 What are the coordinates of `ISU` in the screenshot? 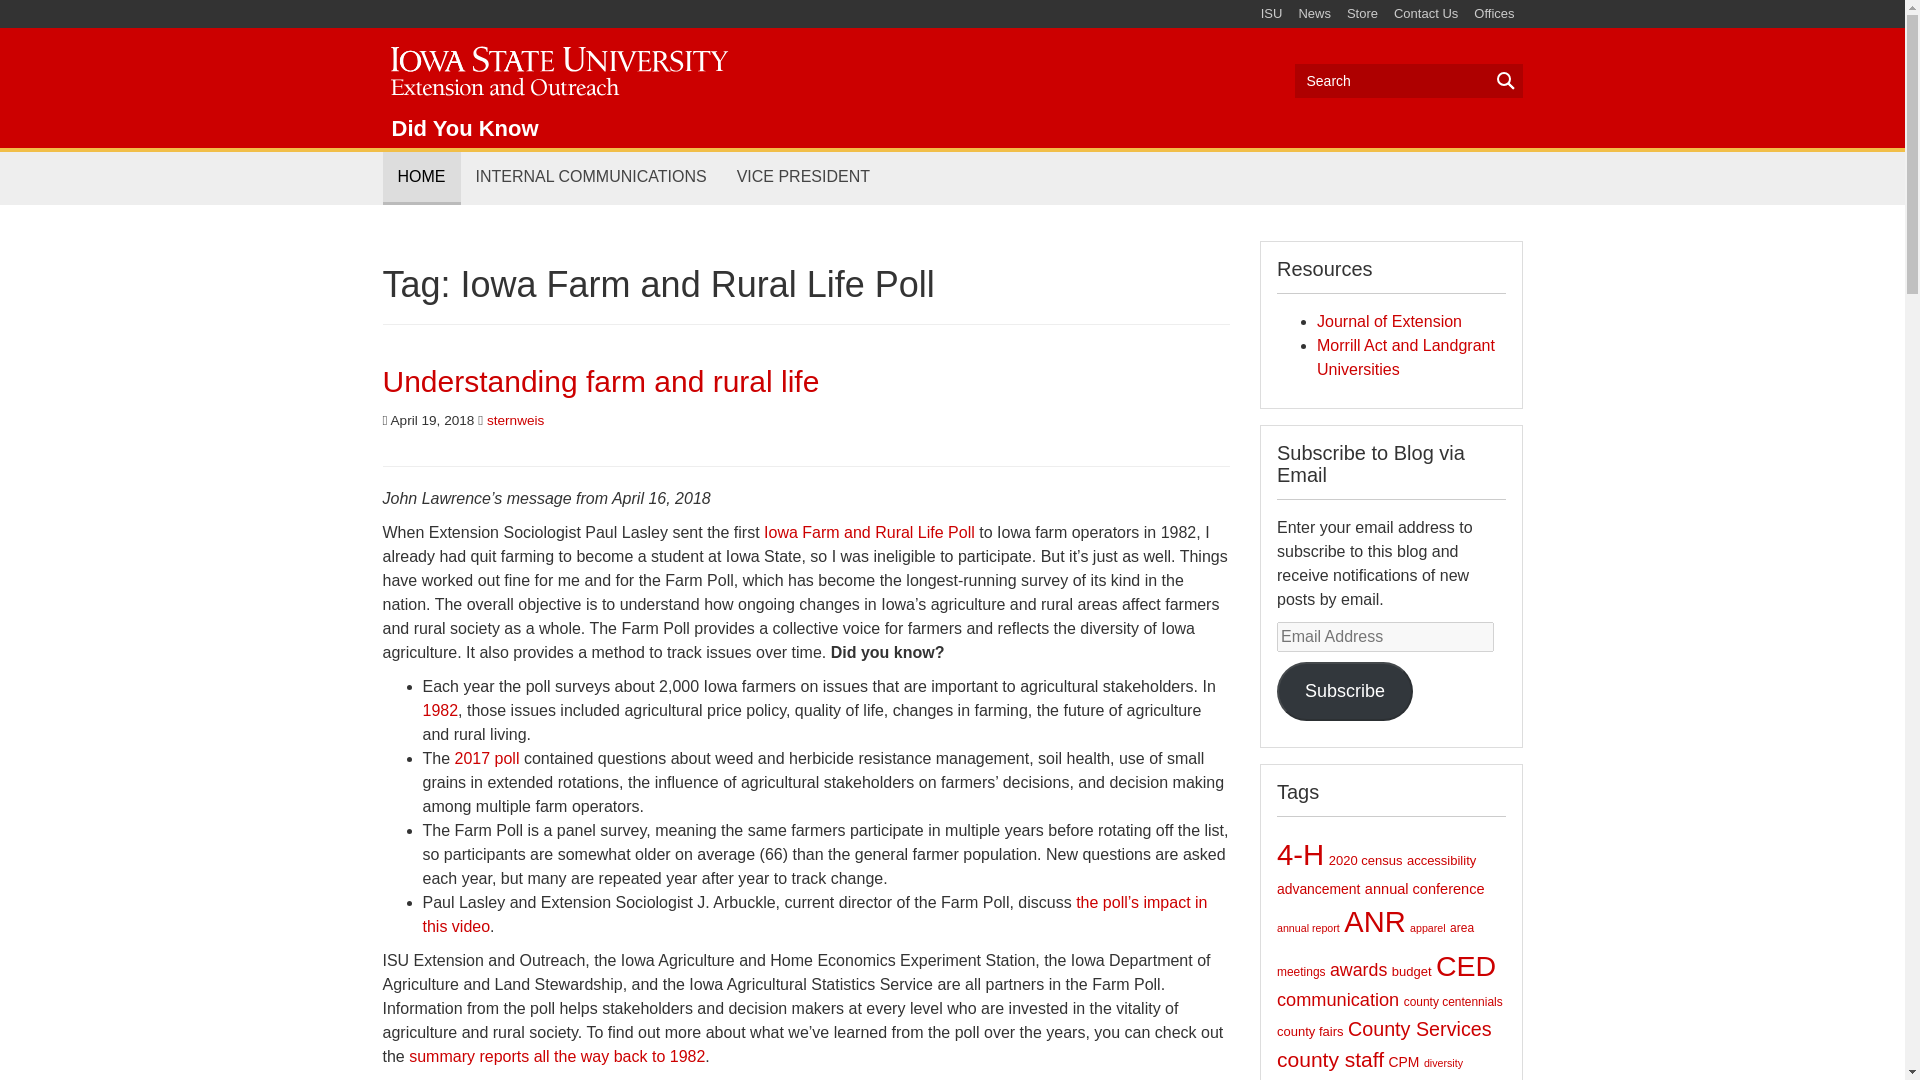 It's located at (1272, 14).